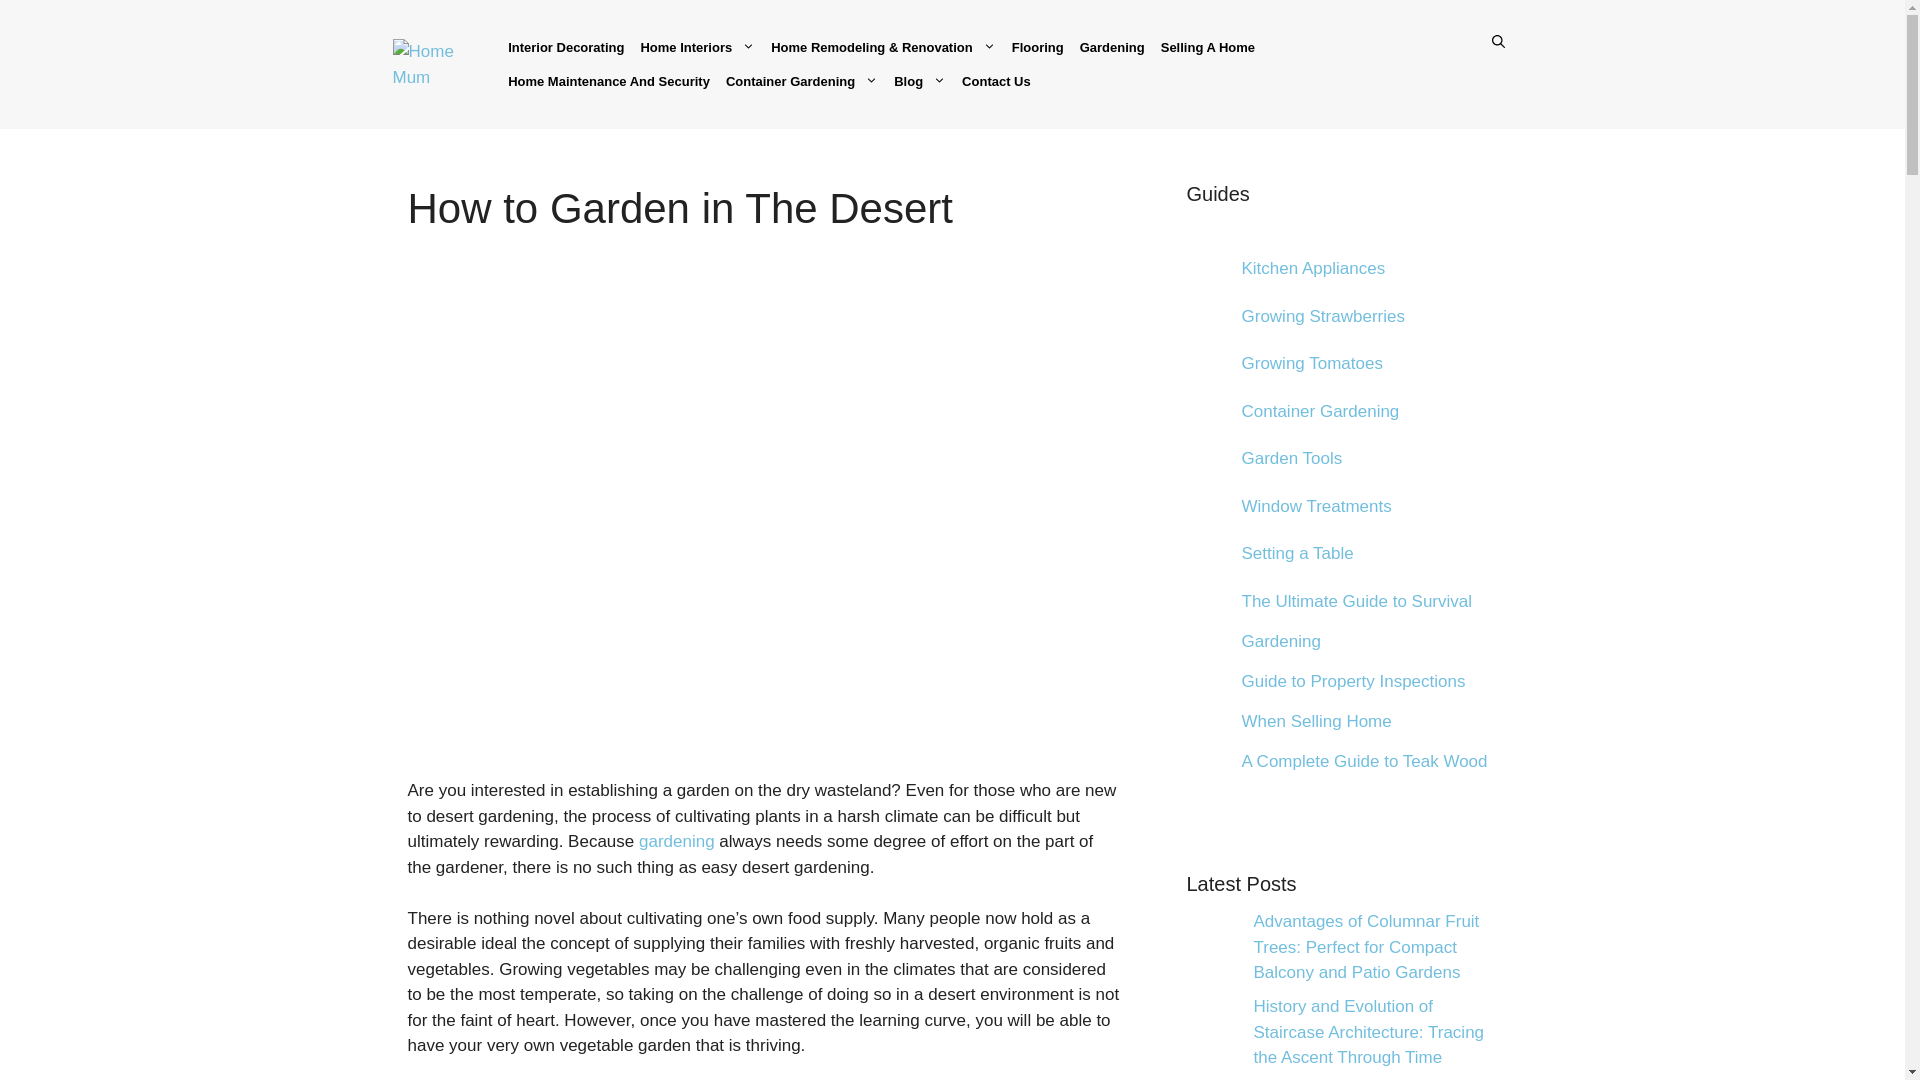 The image size is (1920, 1080). Describe the element at coordinates (1112, 46) in the screenshot. I see `Gardening` at that location.